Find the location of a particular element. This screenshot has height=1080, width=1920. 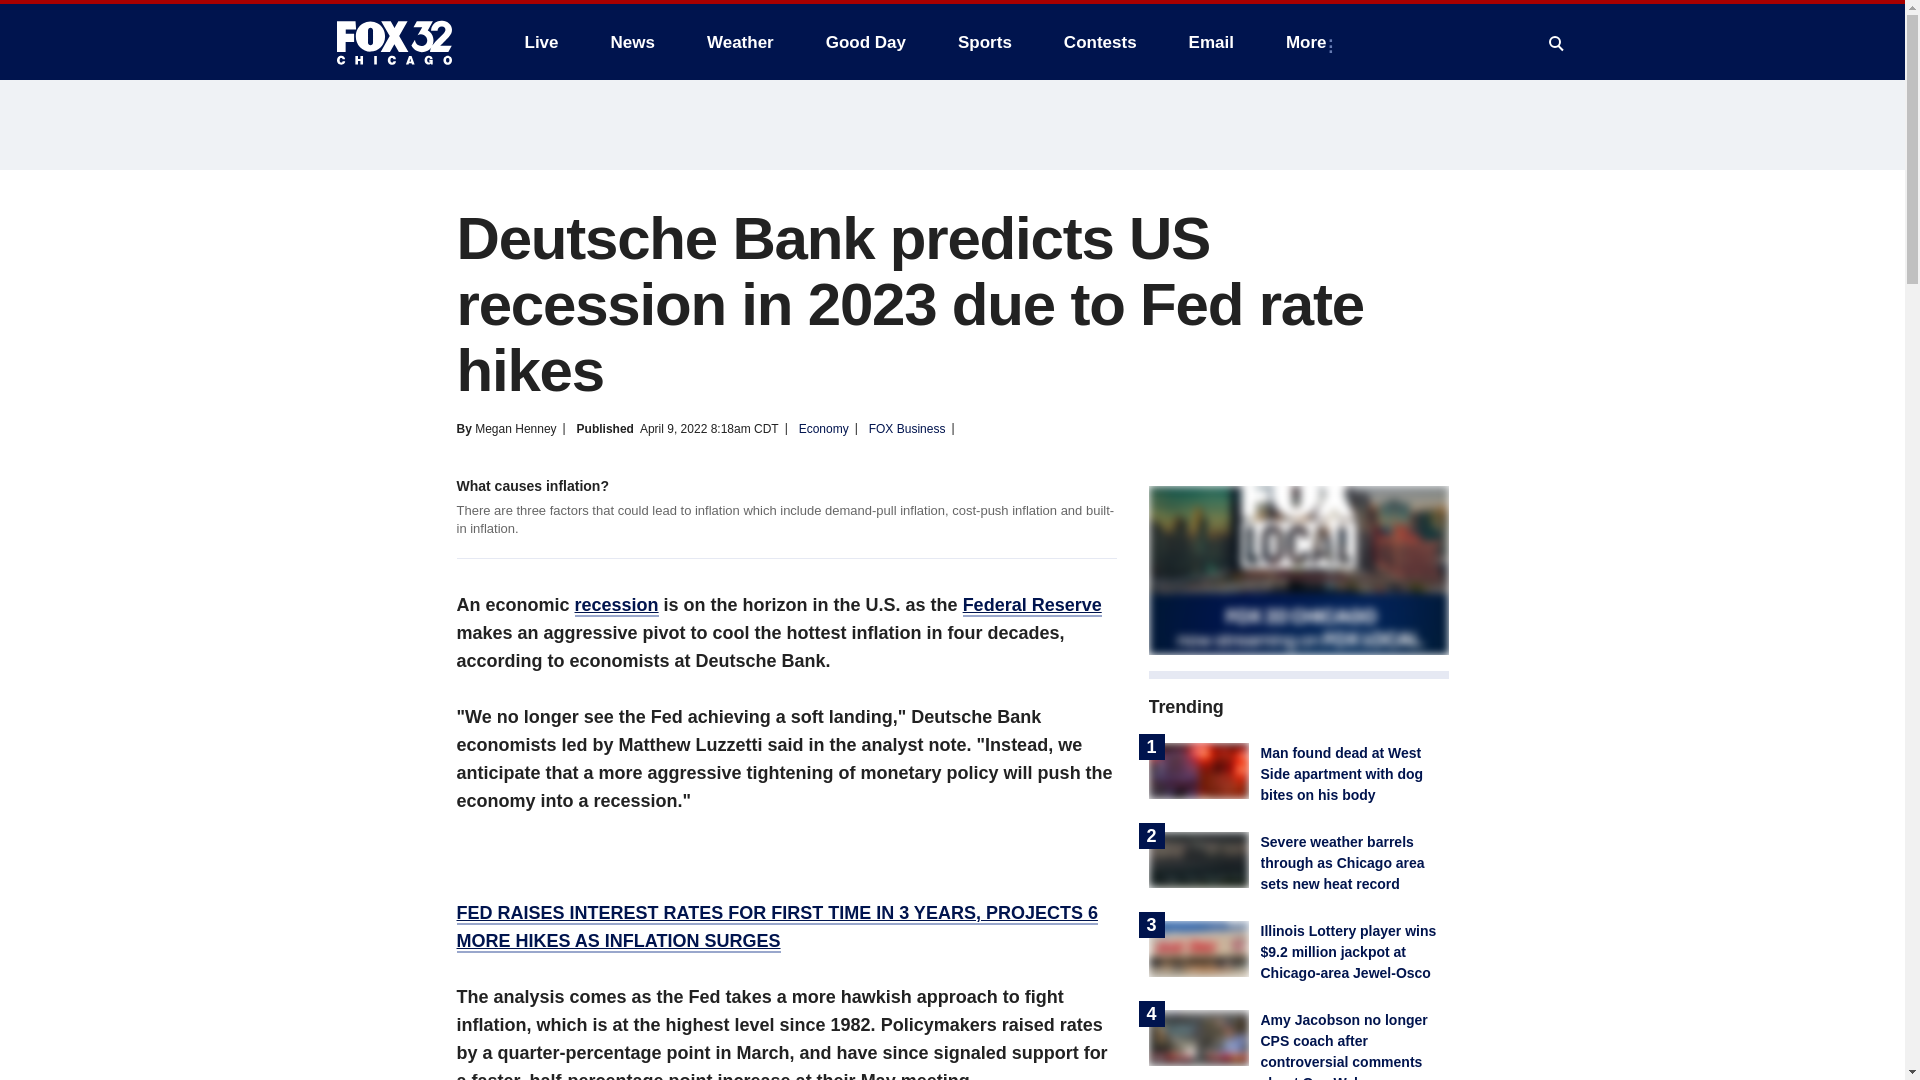

More is located at coordinates (1310, 42).